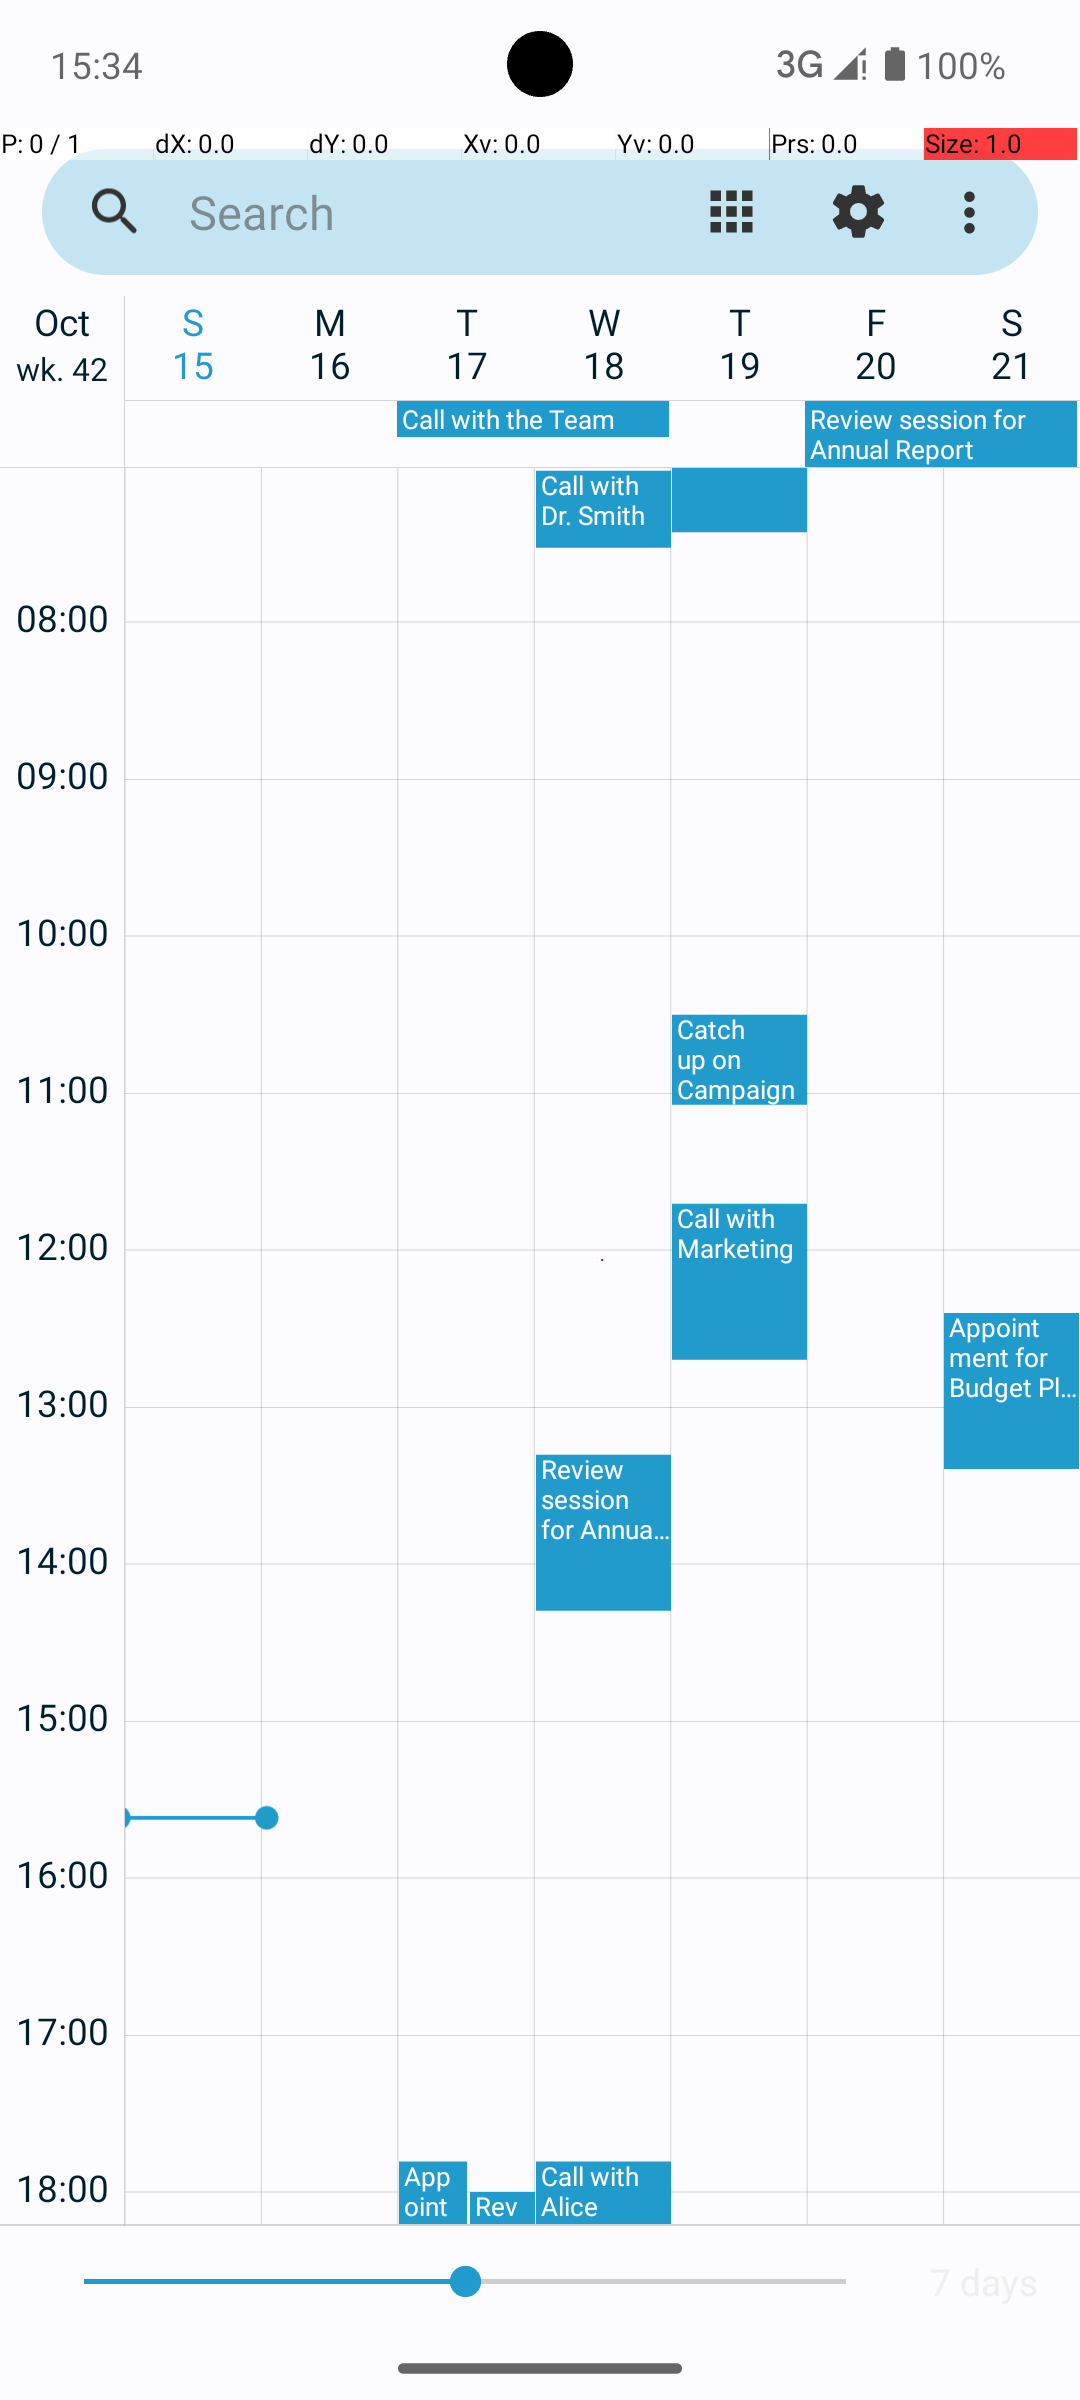 The width and height of the screenshot is (1080, 2400). Describe the element at coordinates (604, 343) in the screenshot. I see `W
18` at that location.